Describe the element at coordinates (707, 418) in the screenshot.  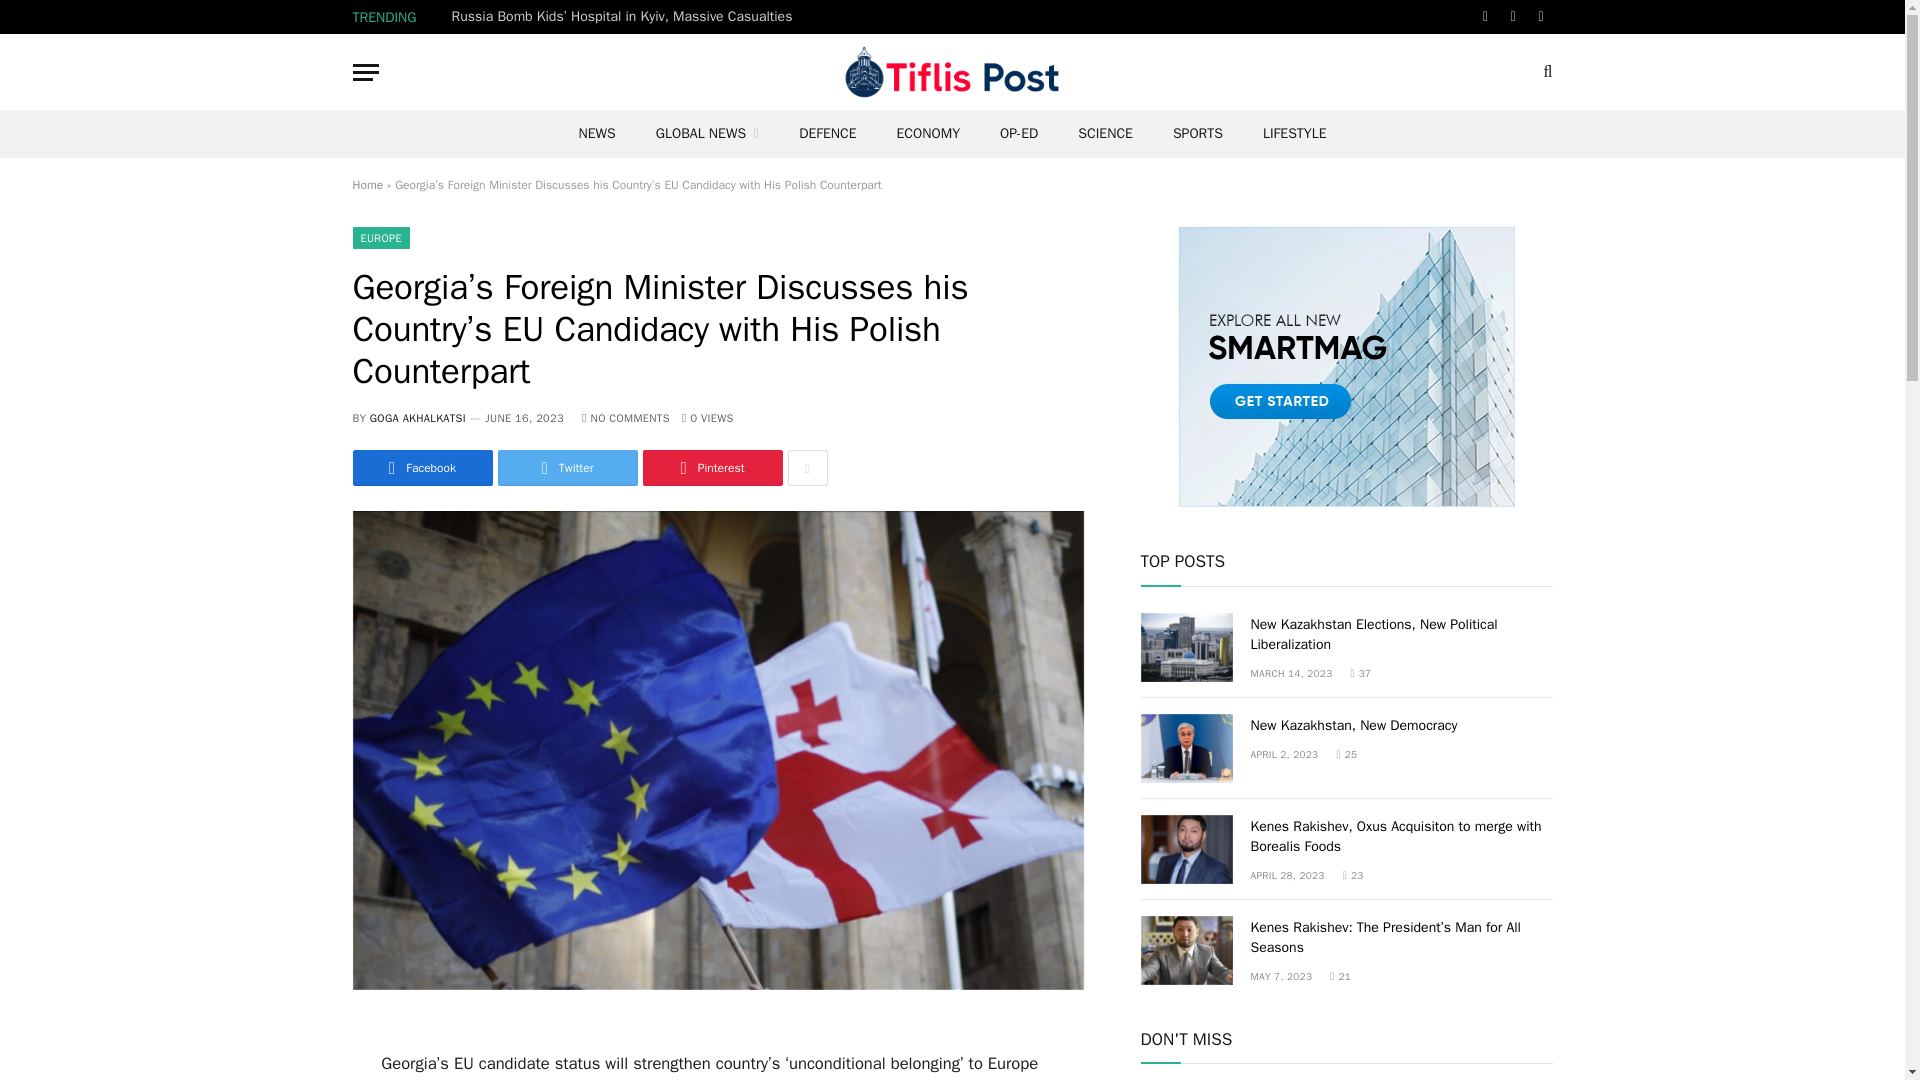
I see `0 Article Views` at that location.